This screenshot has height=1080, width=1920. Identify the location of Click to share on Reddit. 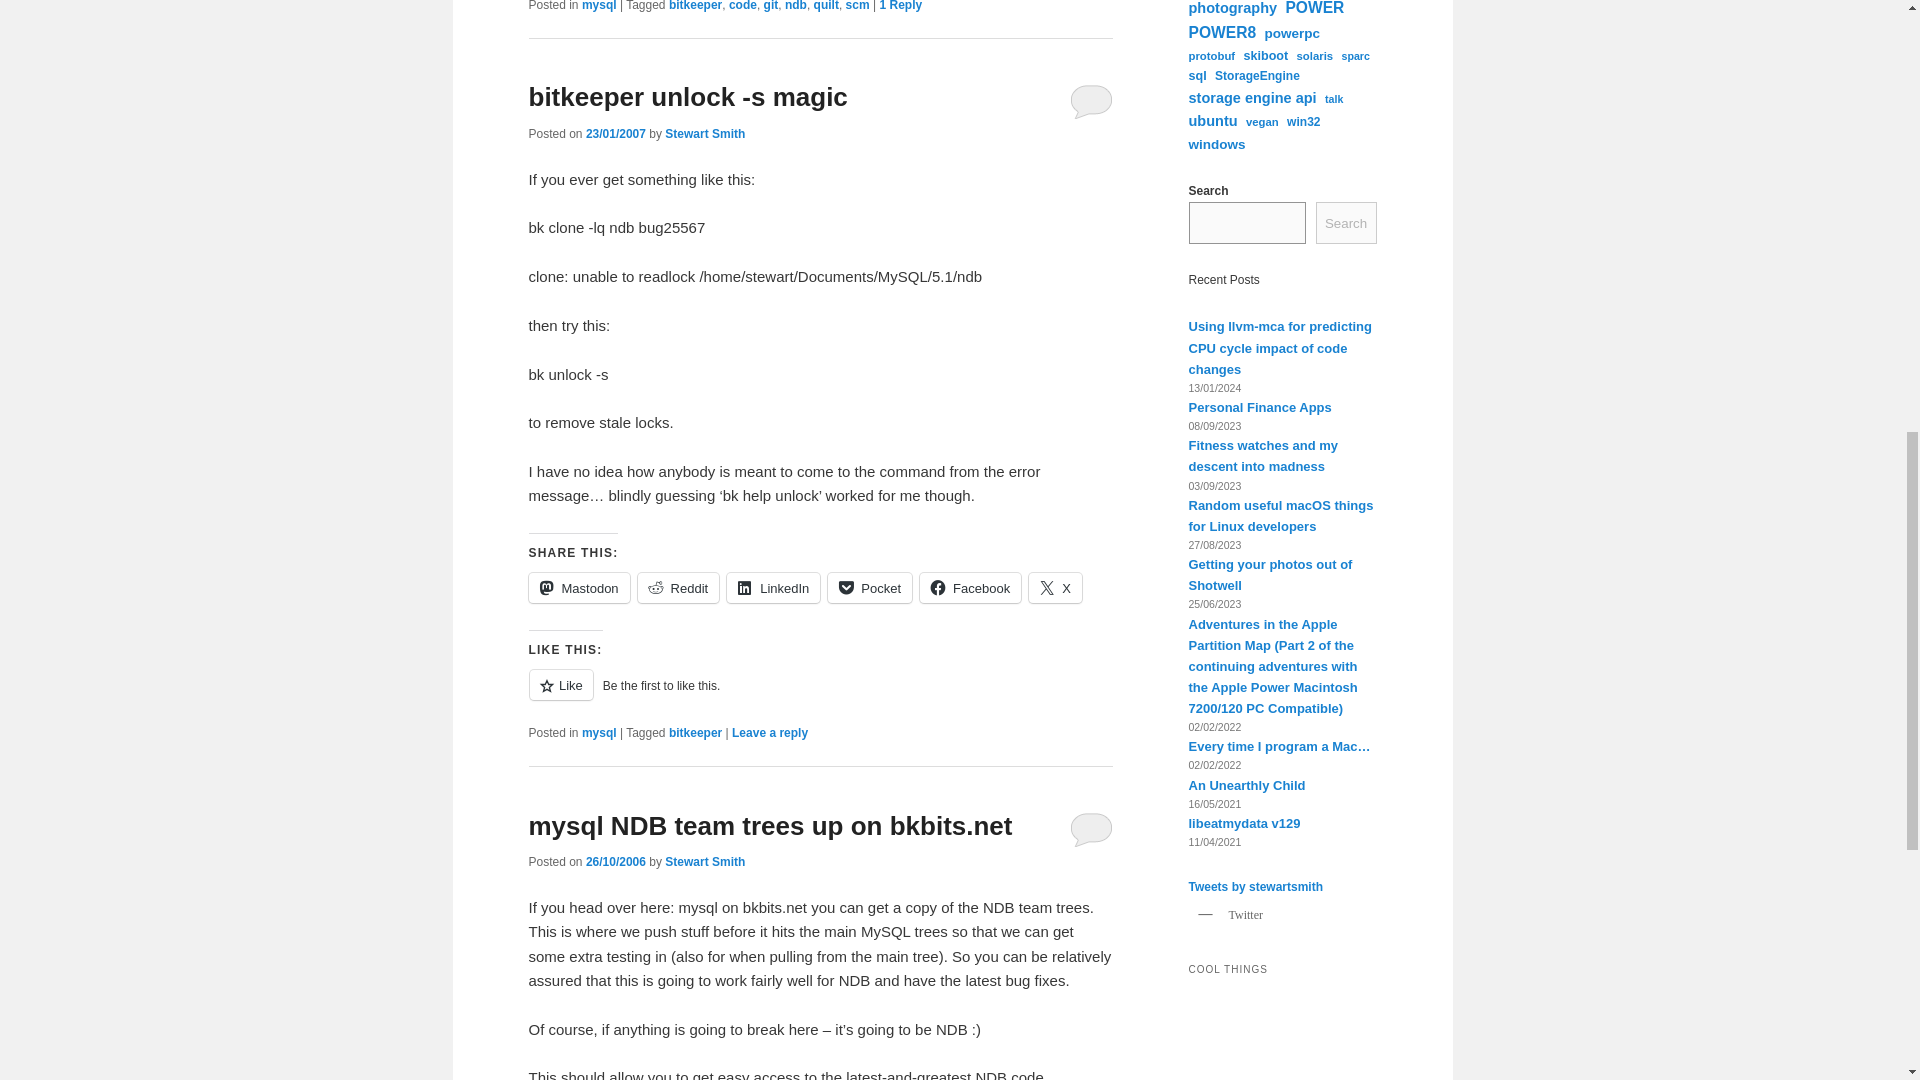
(678, 588).